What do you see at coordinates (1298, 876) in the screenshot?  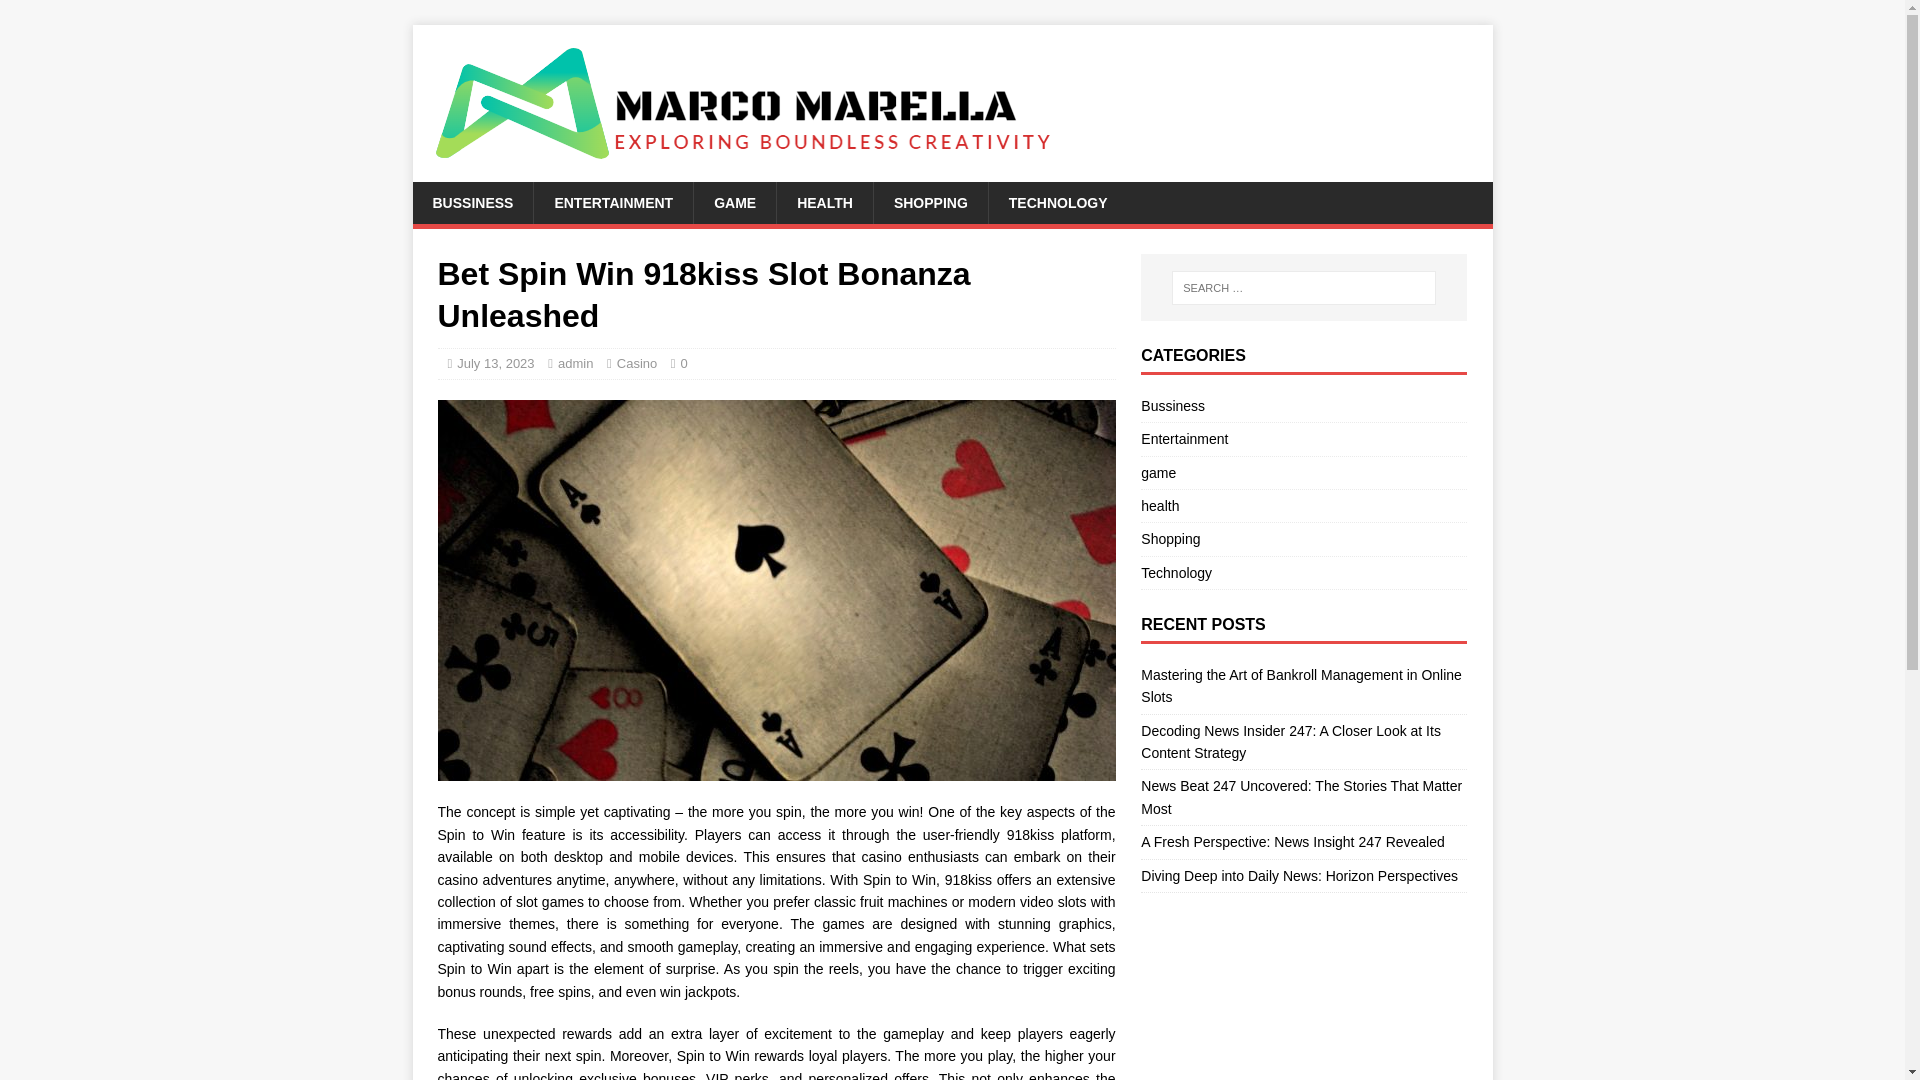 I see `Diving Deep into Daily News: Horizon Perspectives` at bounding box center [1298, 876].